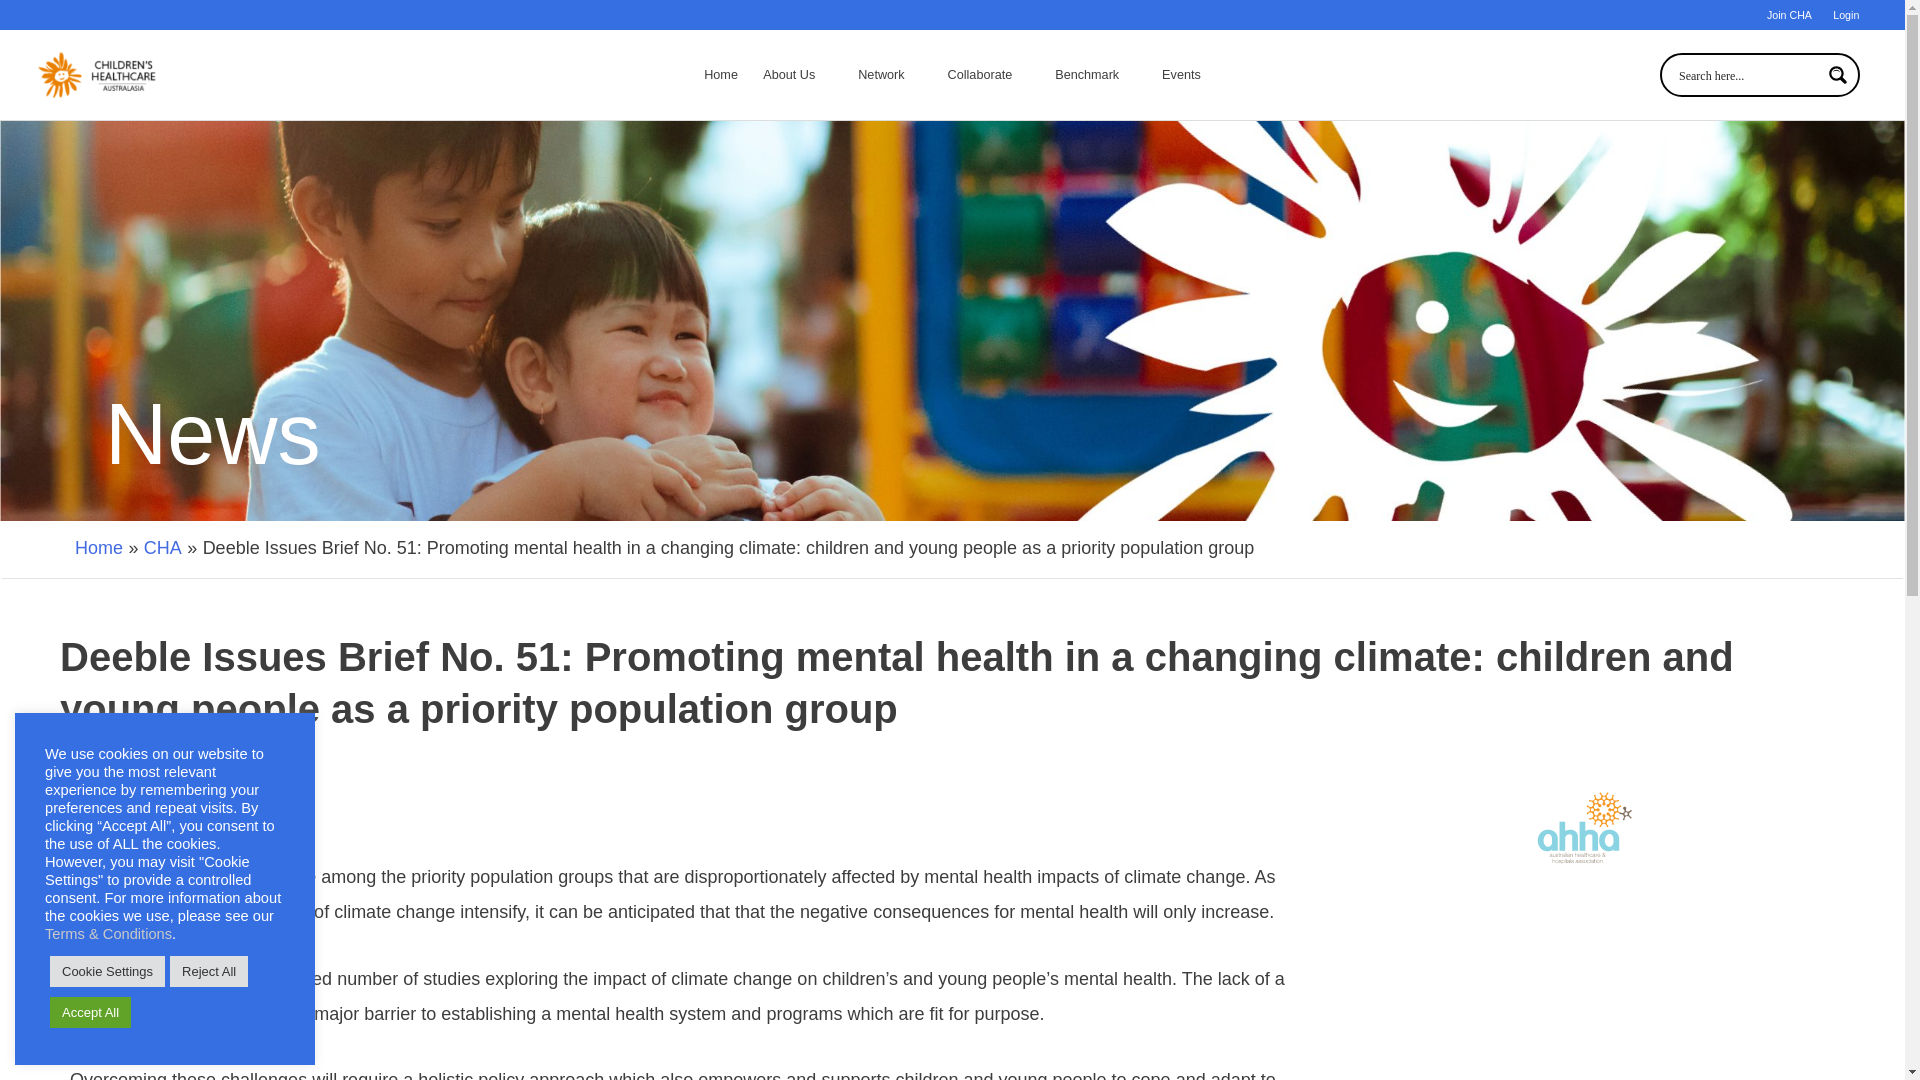  Describe the element at coordinates (798, 74) in the screenshot. I see `About Us` at that location.